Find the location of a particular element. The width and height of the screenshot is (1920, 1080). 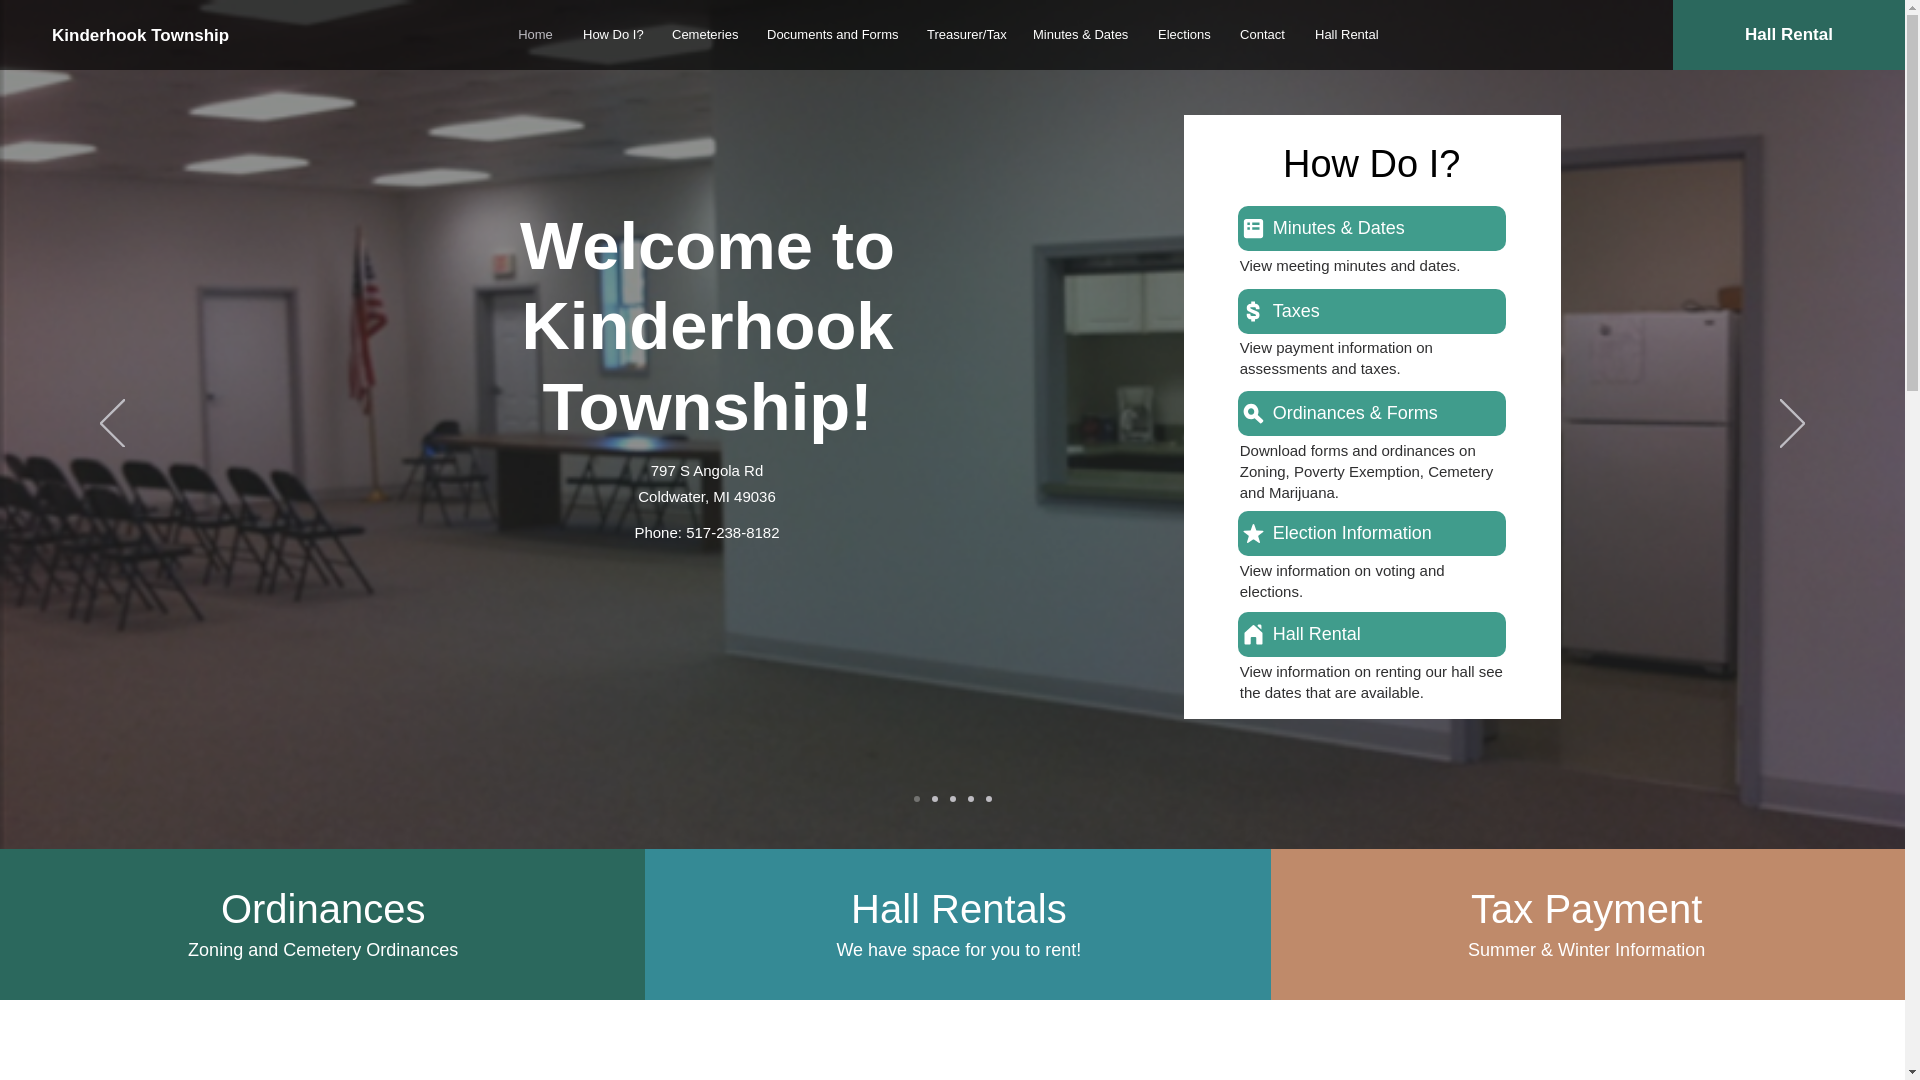

Taxes is located at coordinates (1372, 311).